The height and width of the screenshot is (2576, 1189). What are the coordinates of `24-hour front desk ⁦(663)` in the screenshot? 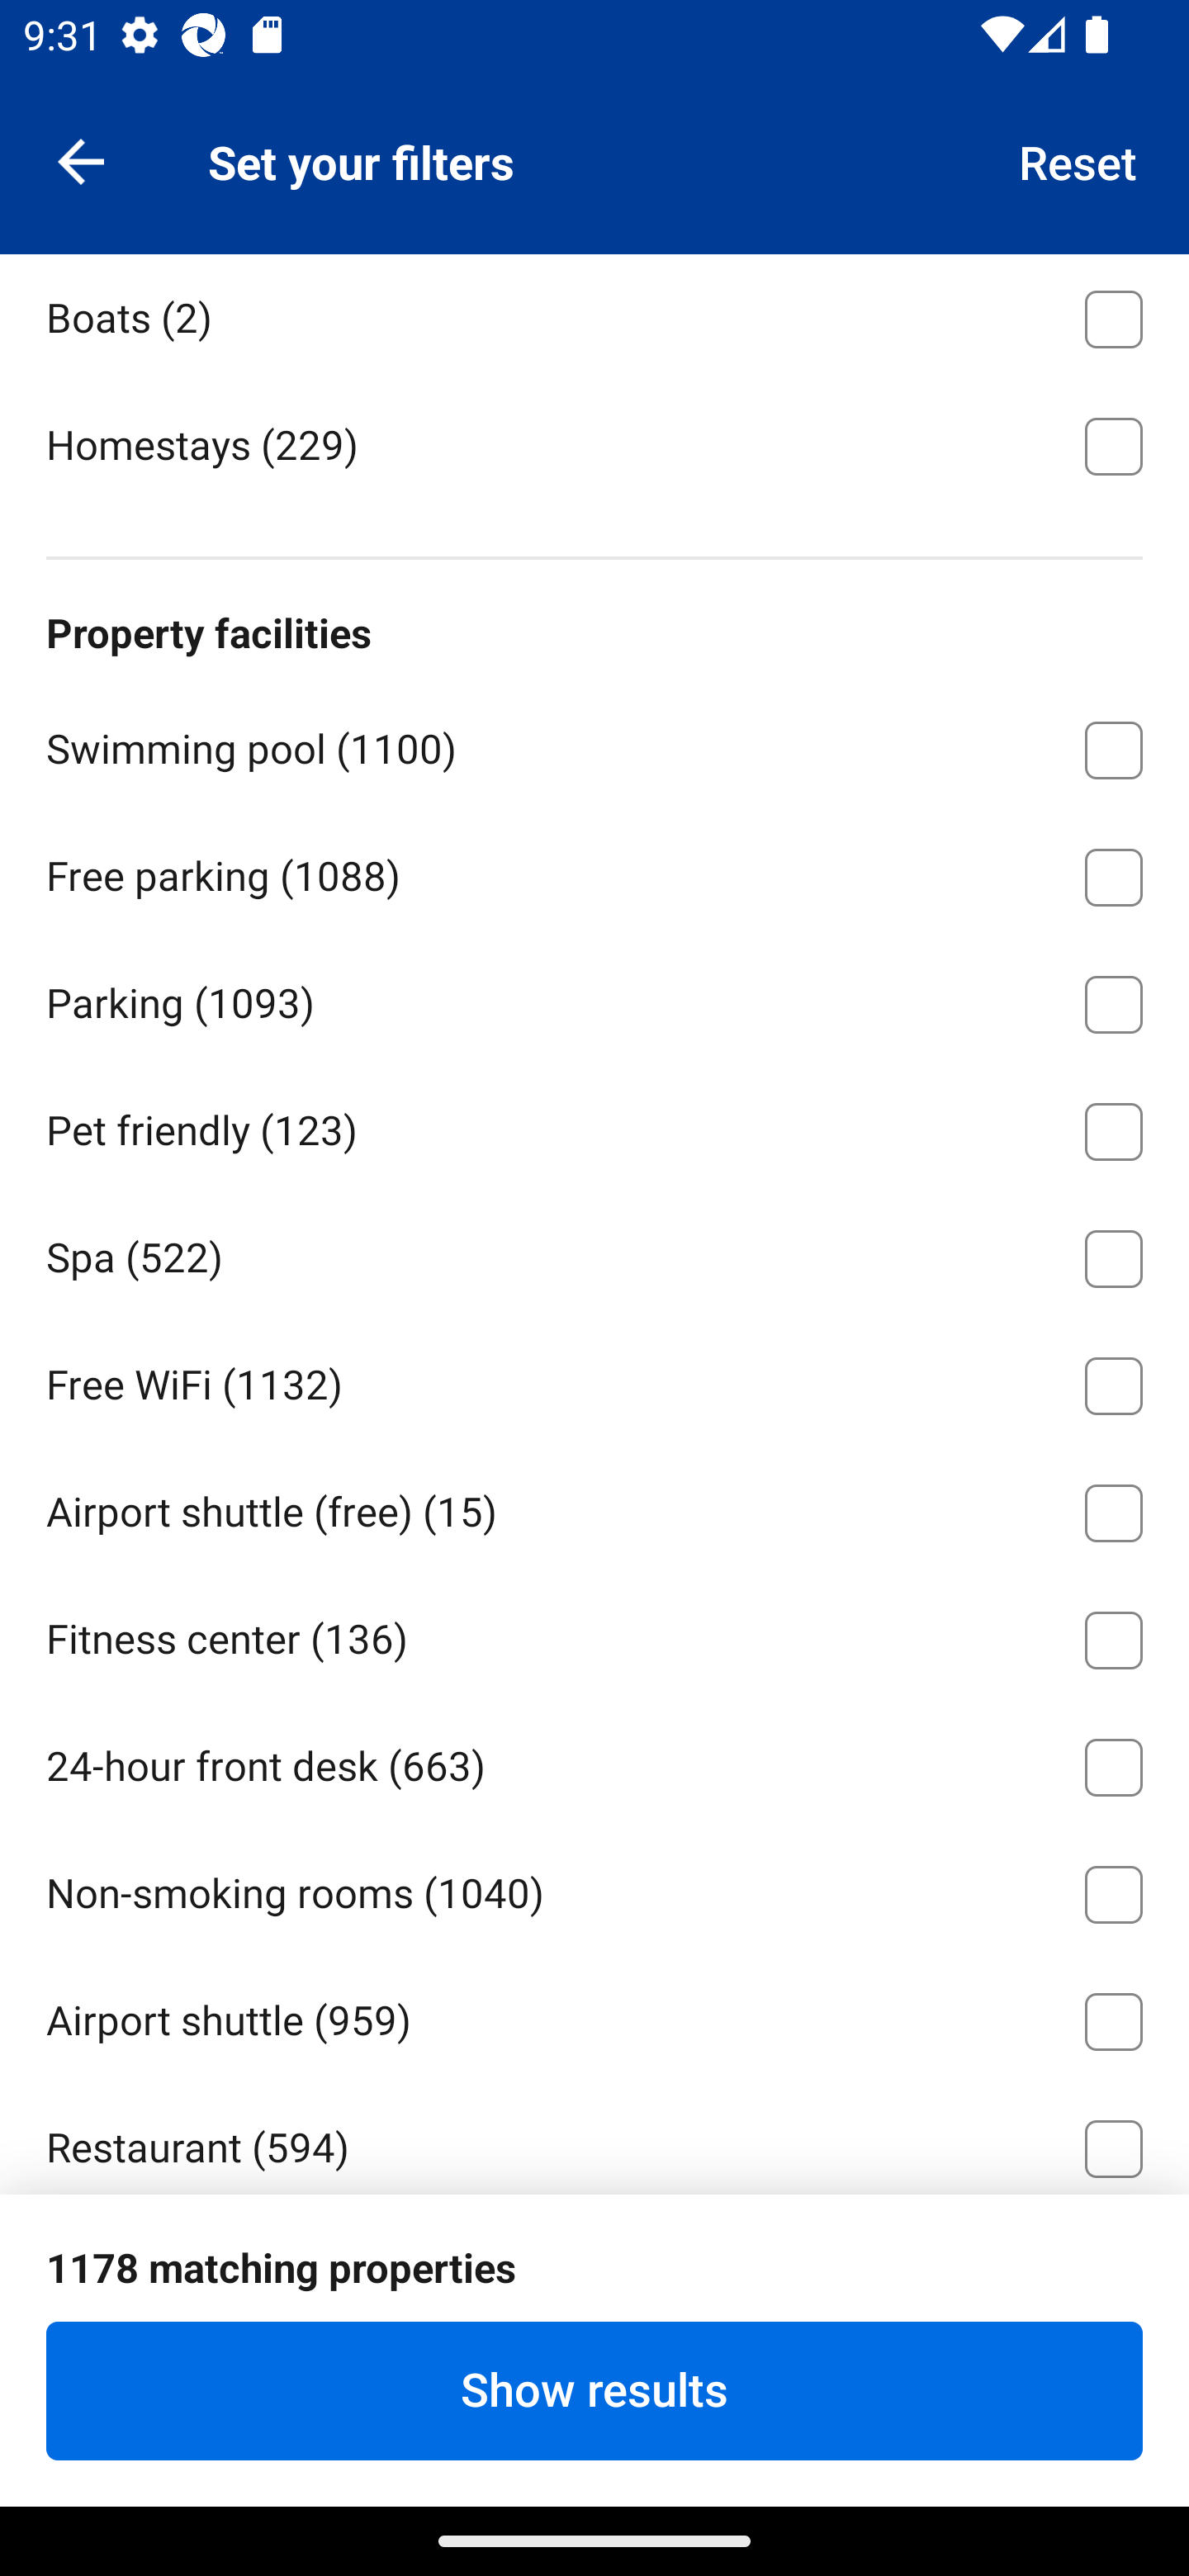 It's located at (594, 1762).